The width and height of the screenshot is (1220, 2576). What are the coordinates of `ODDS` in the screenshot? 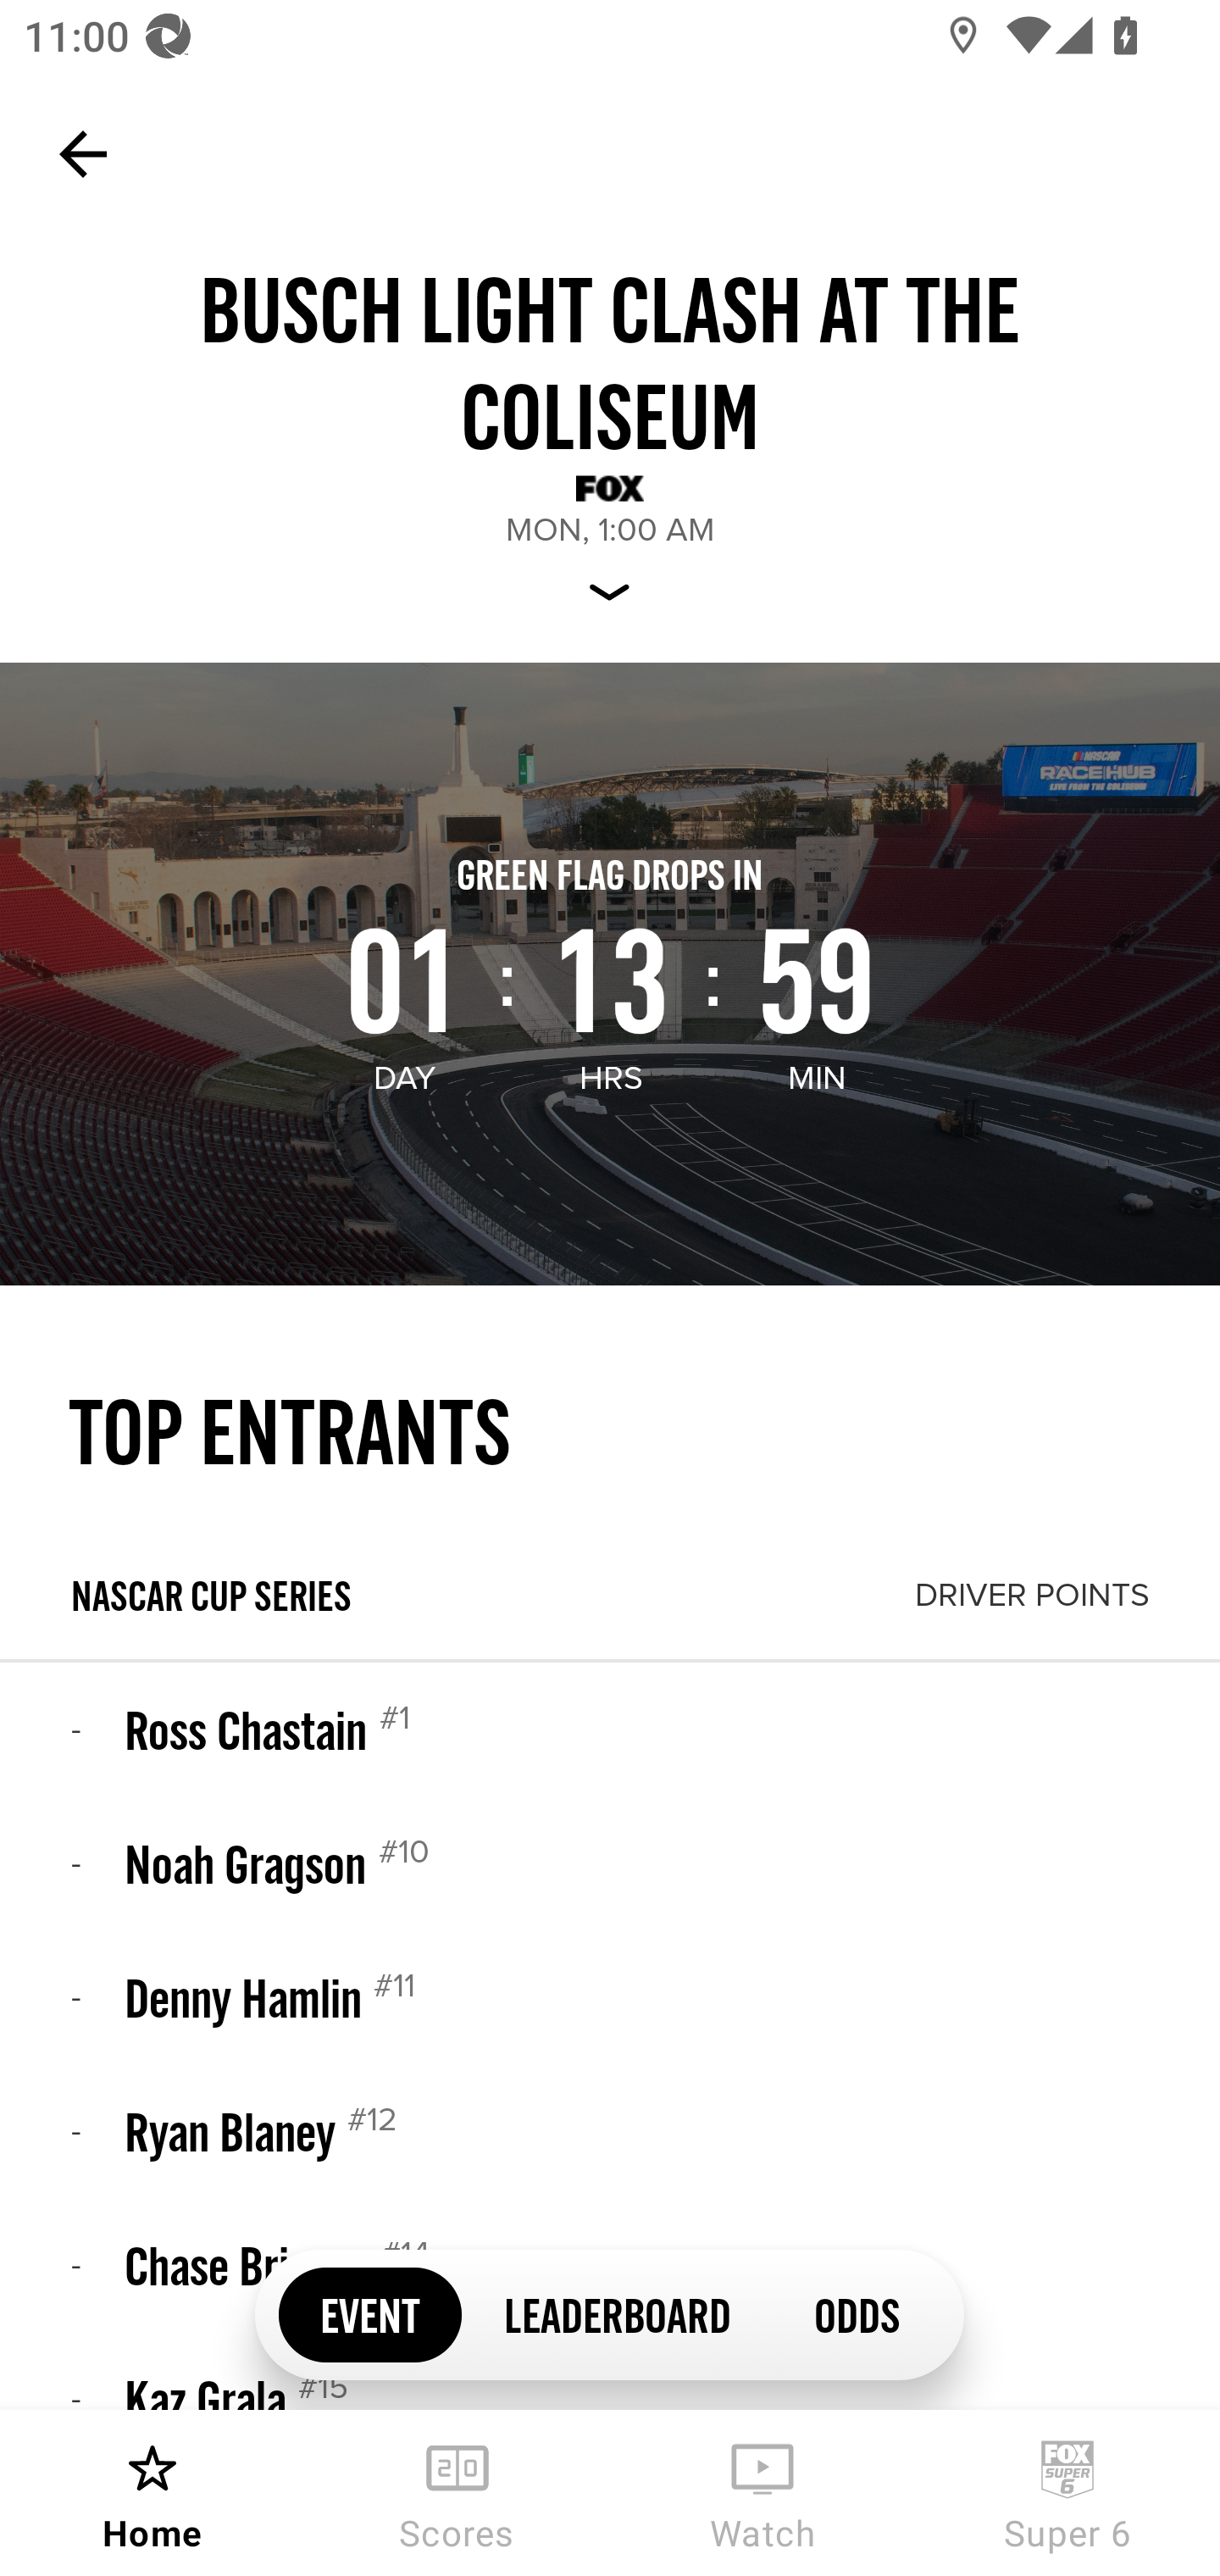 It's located at (856, 2313).